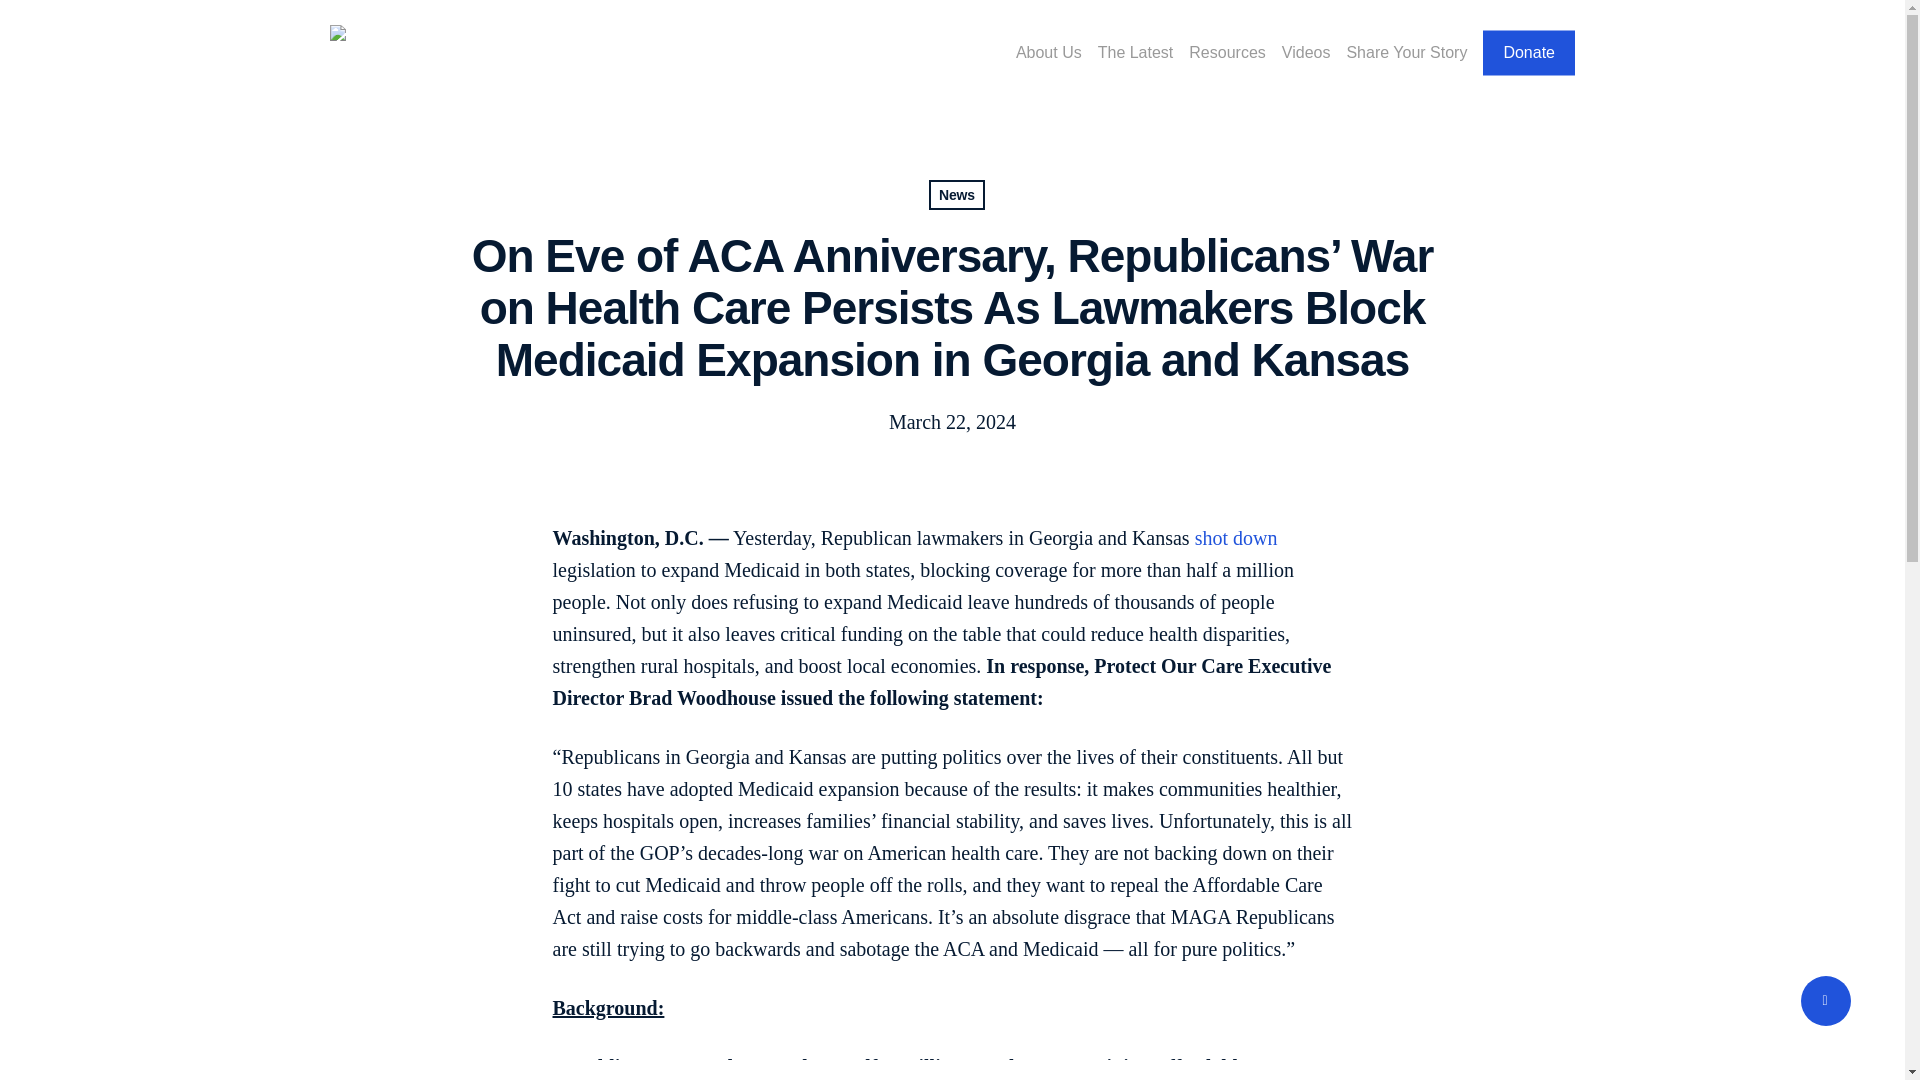  What do you see at coordinates (956, 194) in the screenshot?
I see `News` at bounding box center [956, 194].